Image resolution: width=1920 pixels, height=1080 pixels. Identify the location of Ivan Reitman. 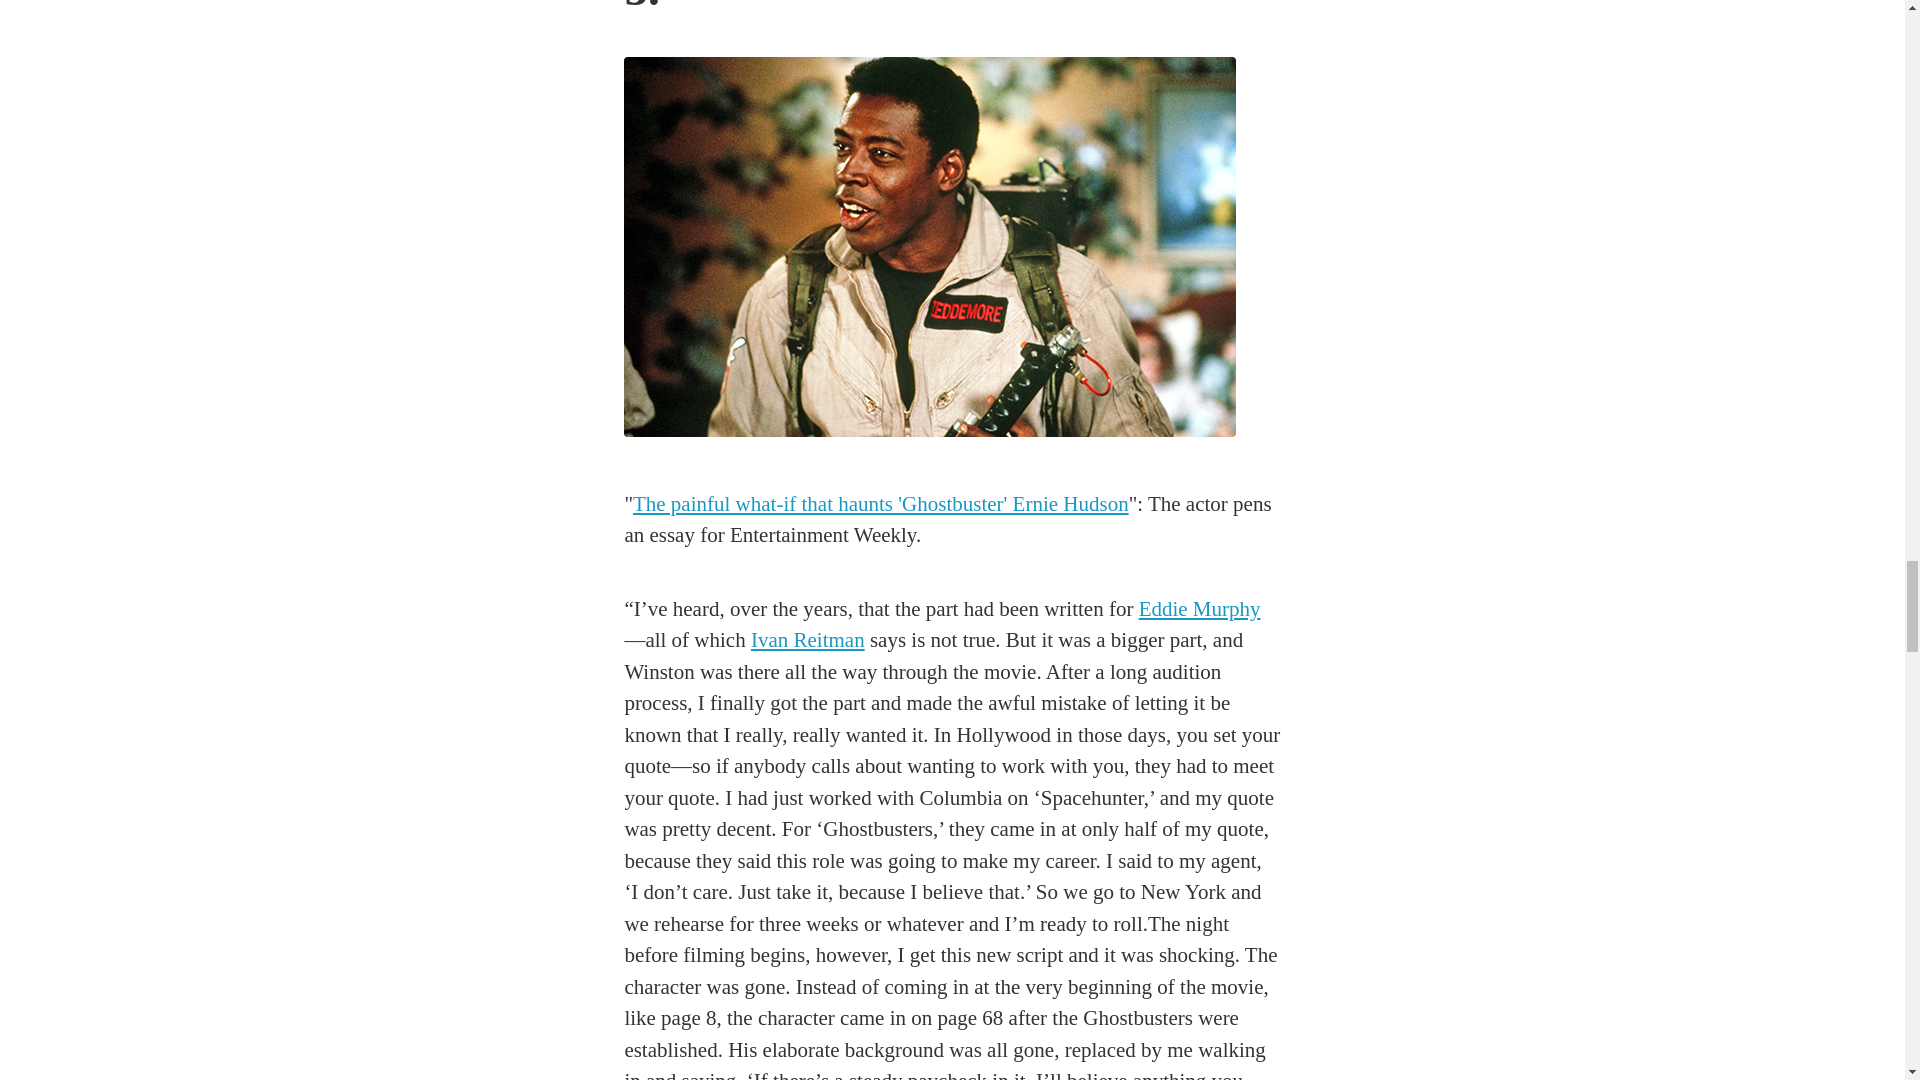
(808, 640).